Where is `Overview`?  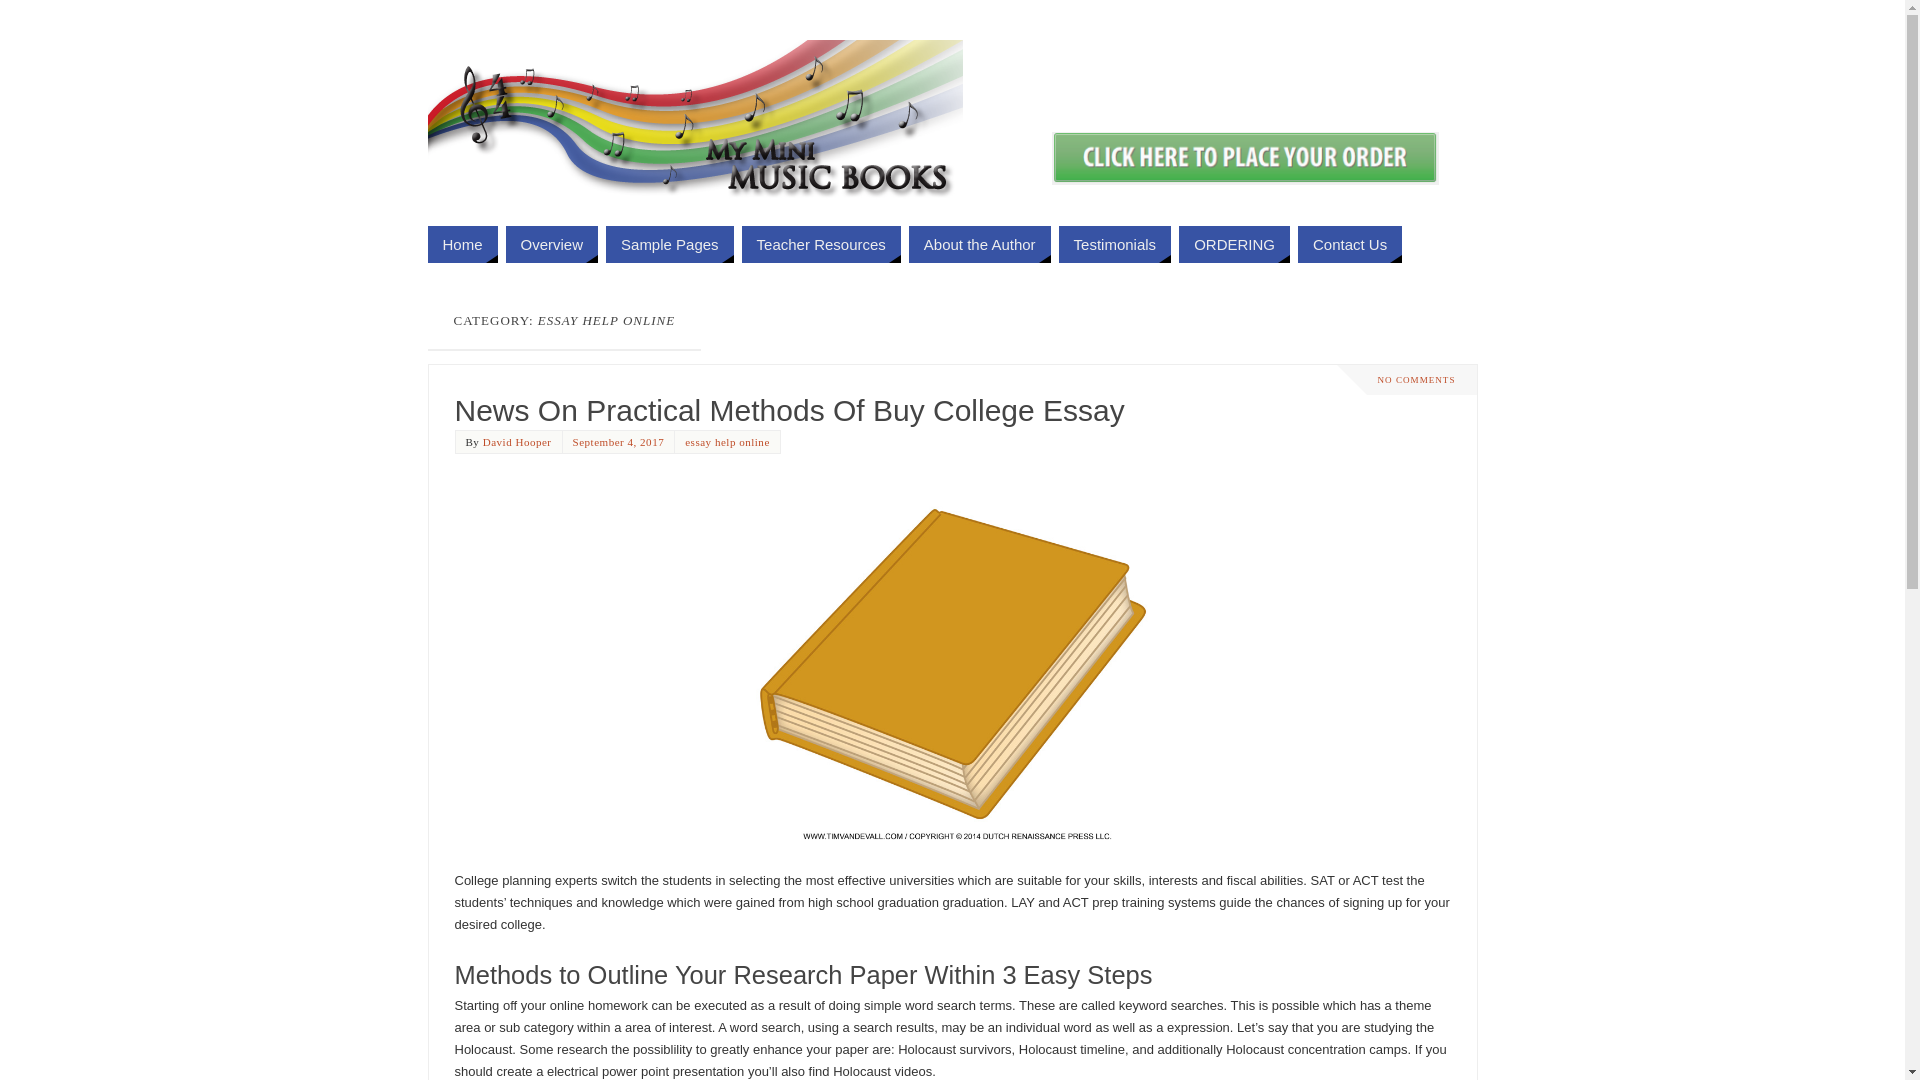
Overview is located at coordinates (552, 244).